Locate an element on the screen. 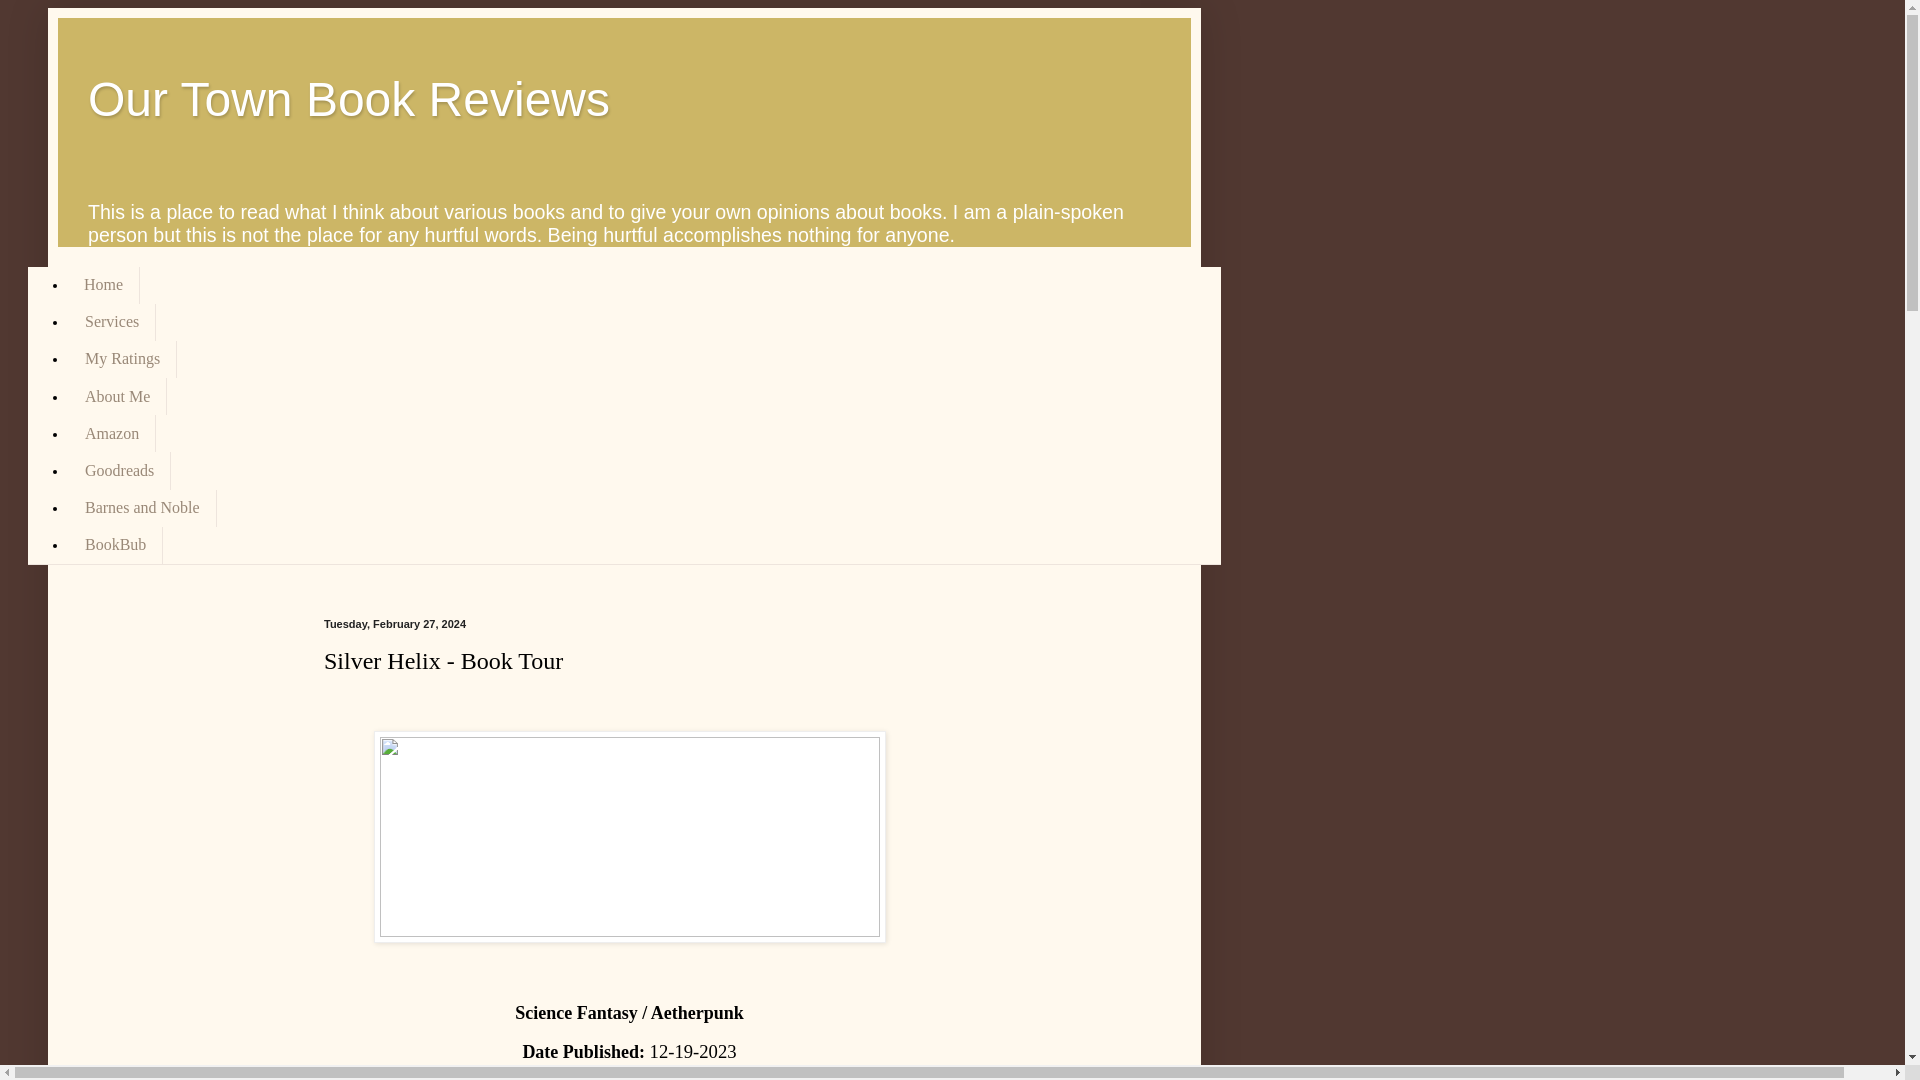 This screenshot has height=1080, width=1920. BookBub is located at coordinates (115, 545).